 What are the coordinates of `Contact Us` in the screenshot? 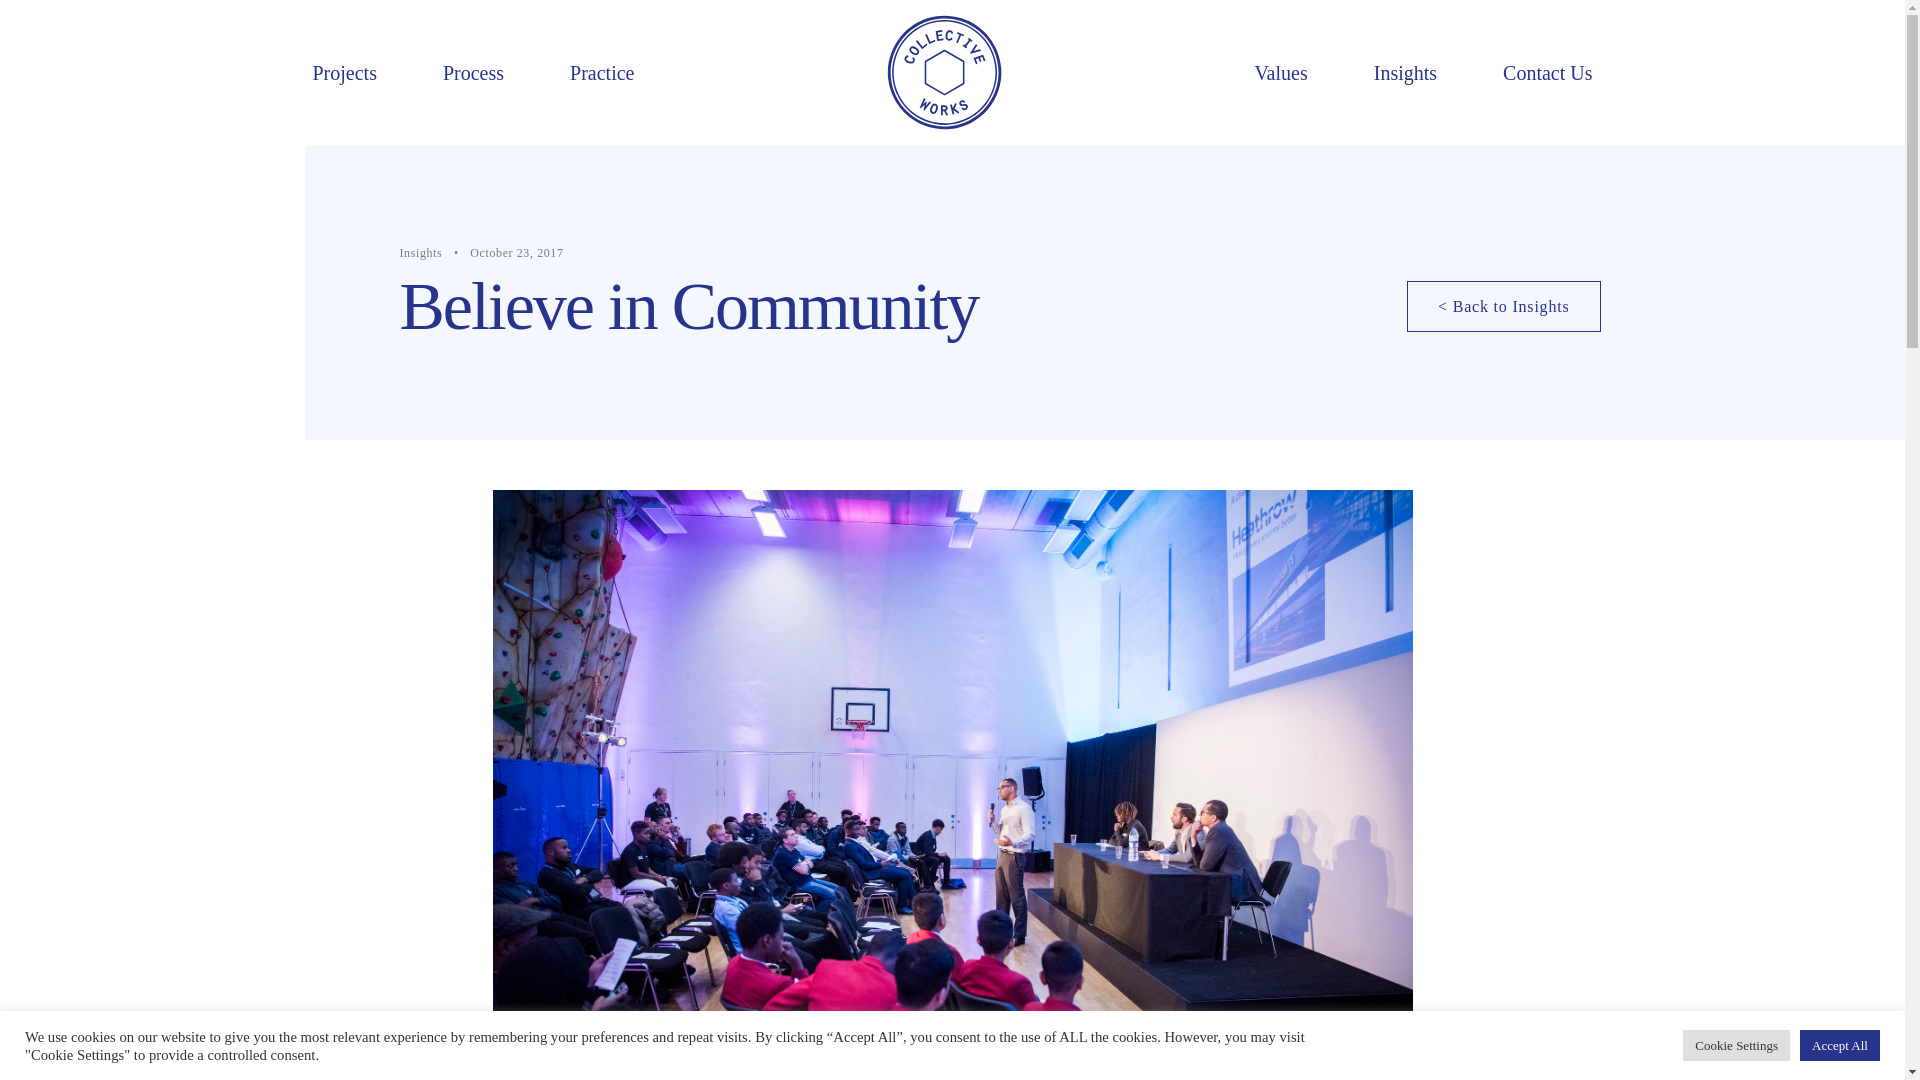 It's located at (1547, 71).